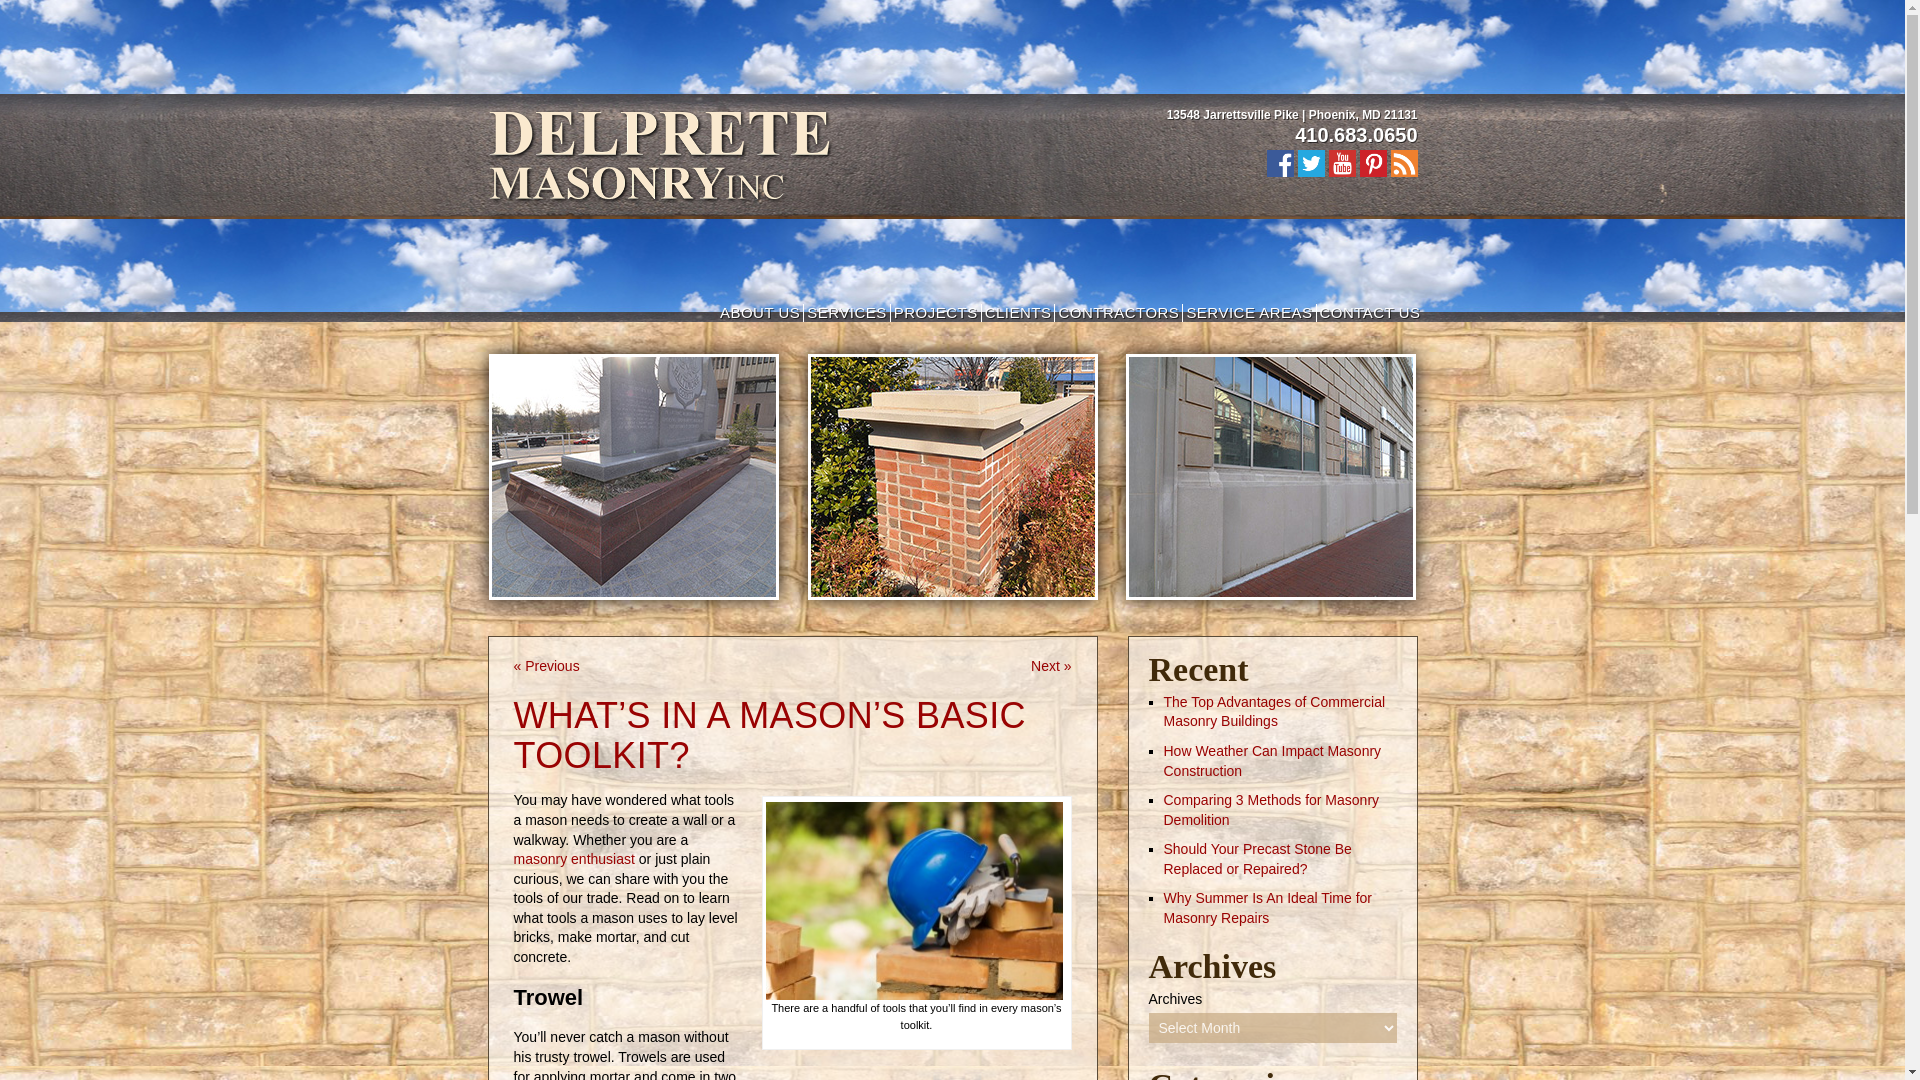 This screenshot has height=1080, width=1920. I want to click on PROJECTS, so click(936, 312).